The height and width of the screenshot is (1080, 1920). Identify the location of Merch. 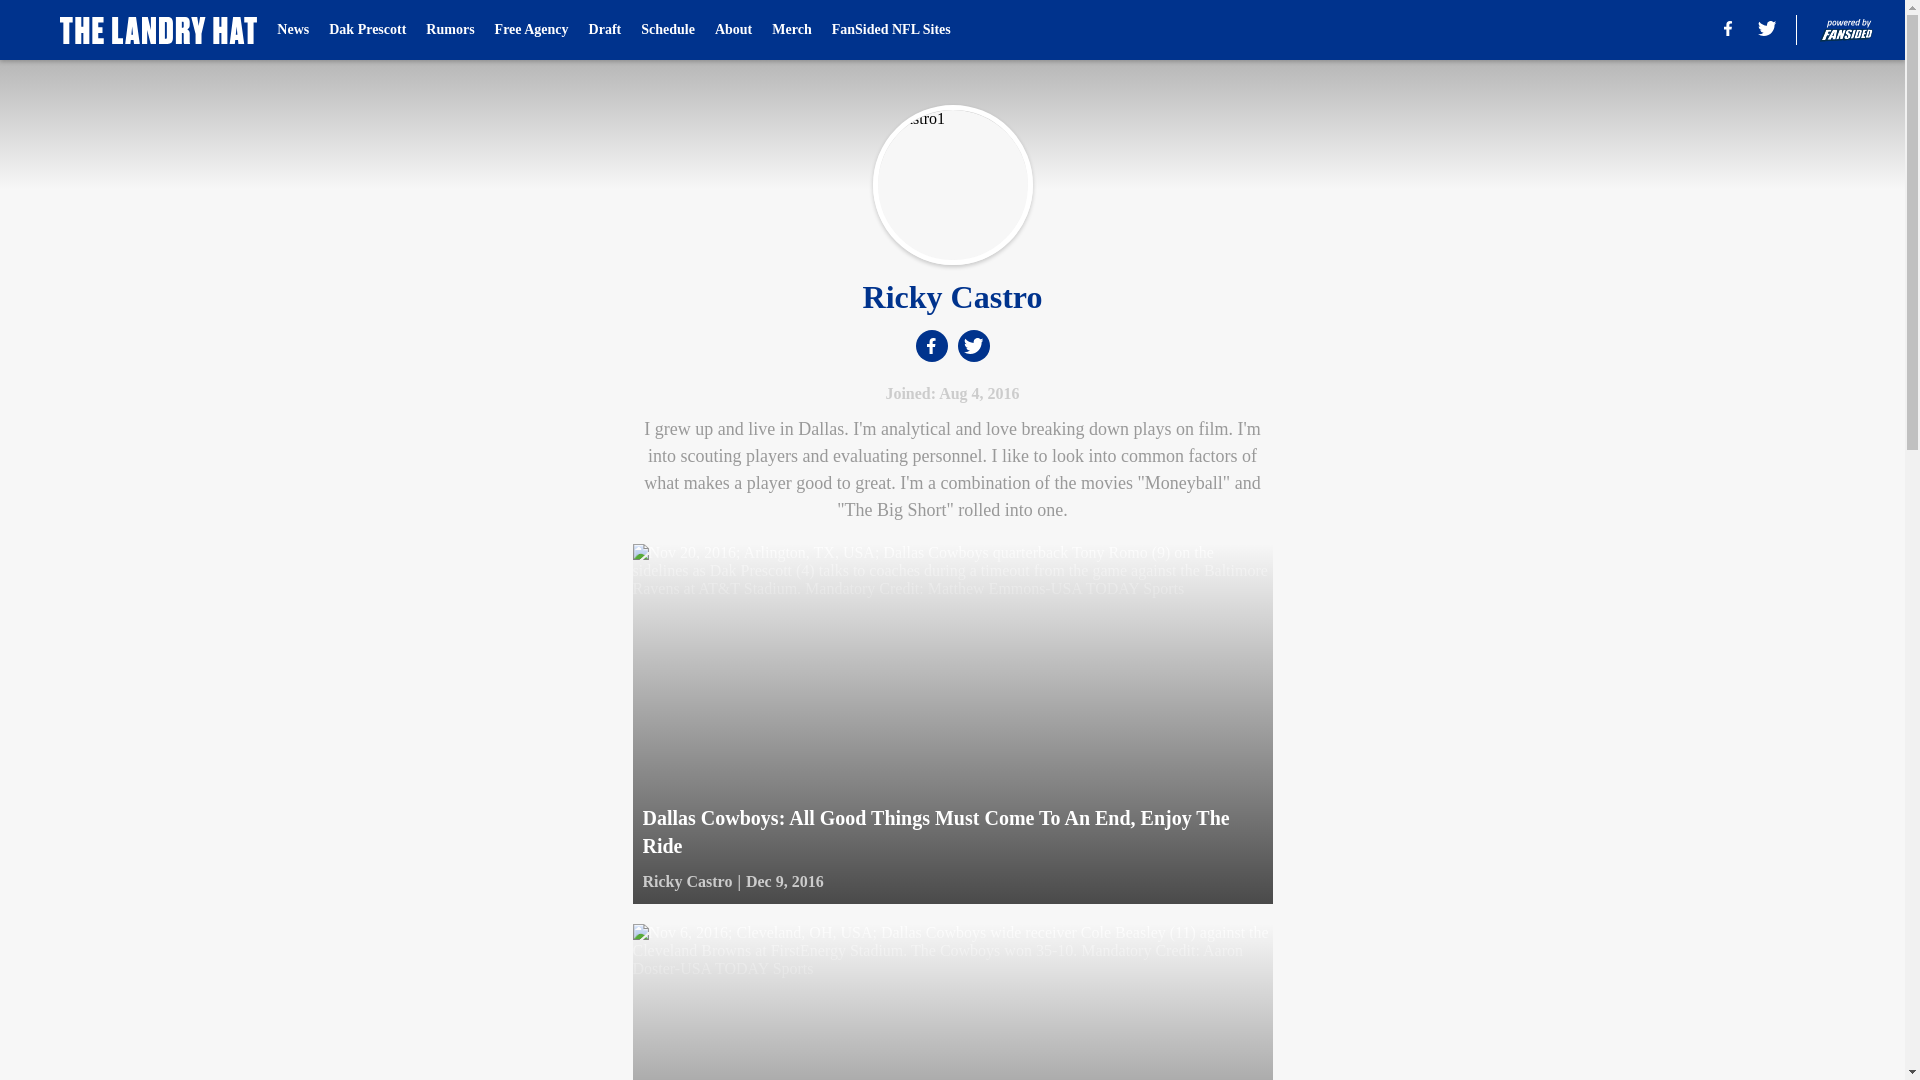
(790, 30).